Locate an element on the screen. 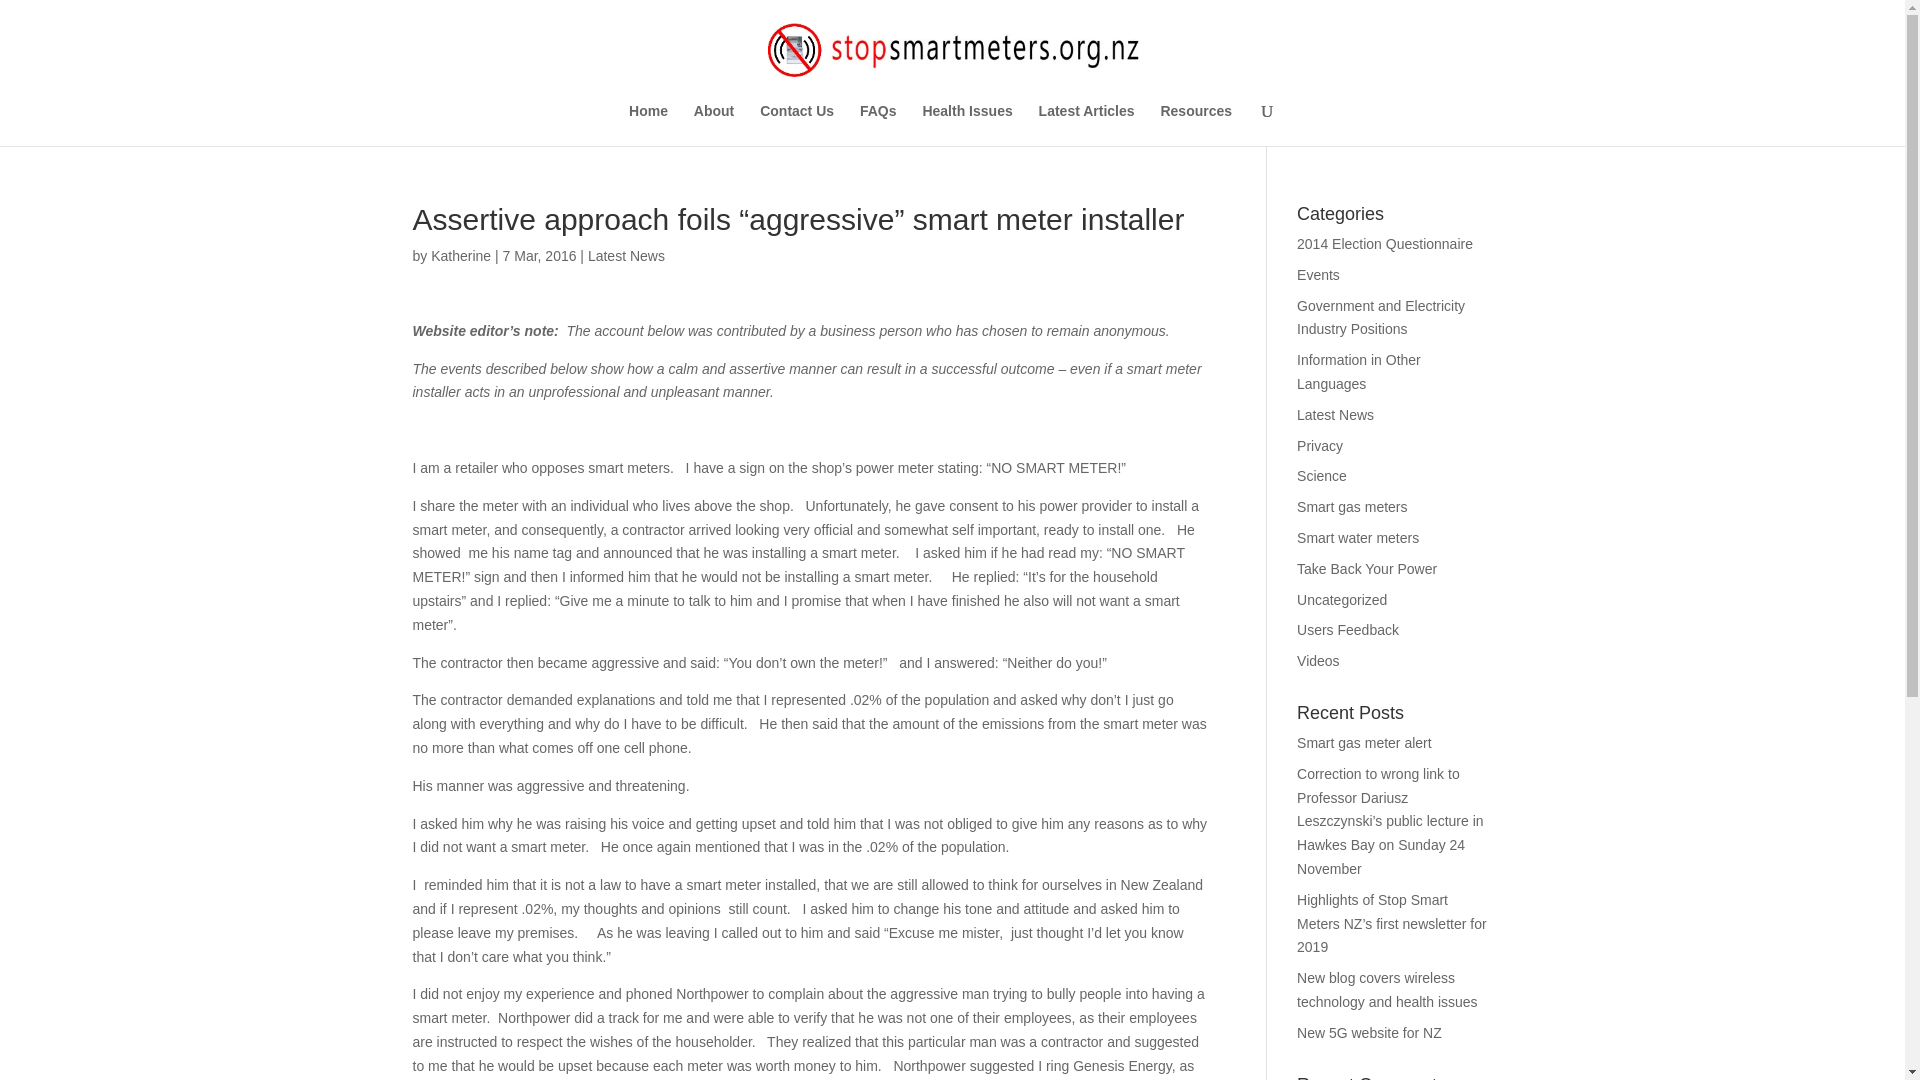 Image resolution: width=1920 pixels, height=1080 pixels. Events is located at coordinates (1318, 274).